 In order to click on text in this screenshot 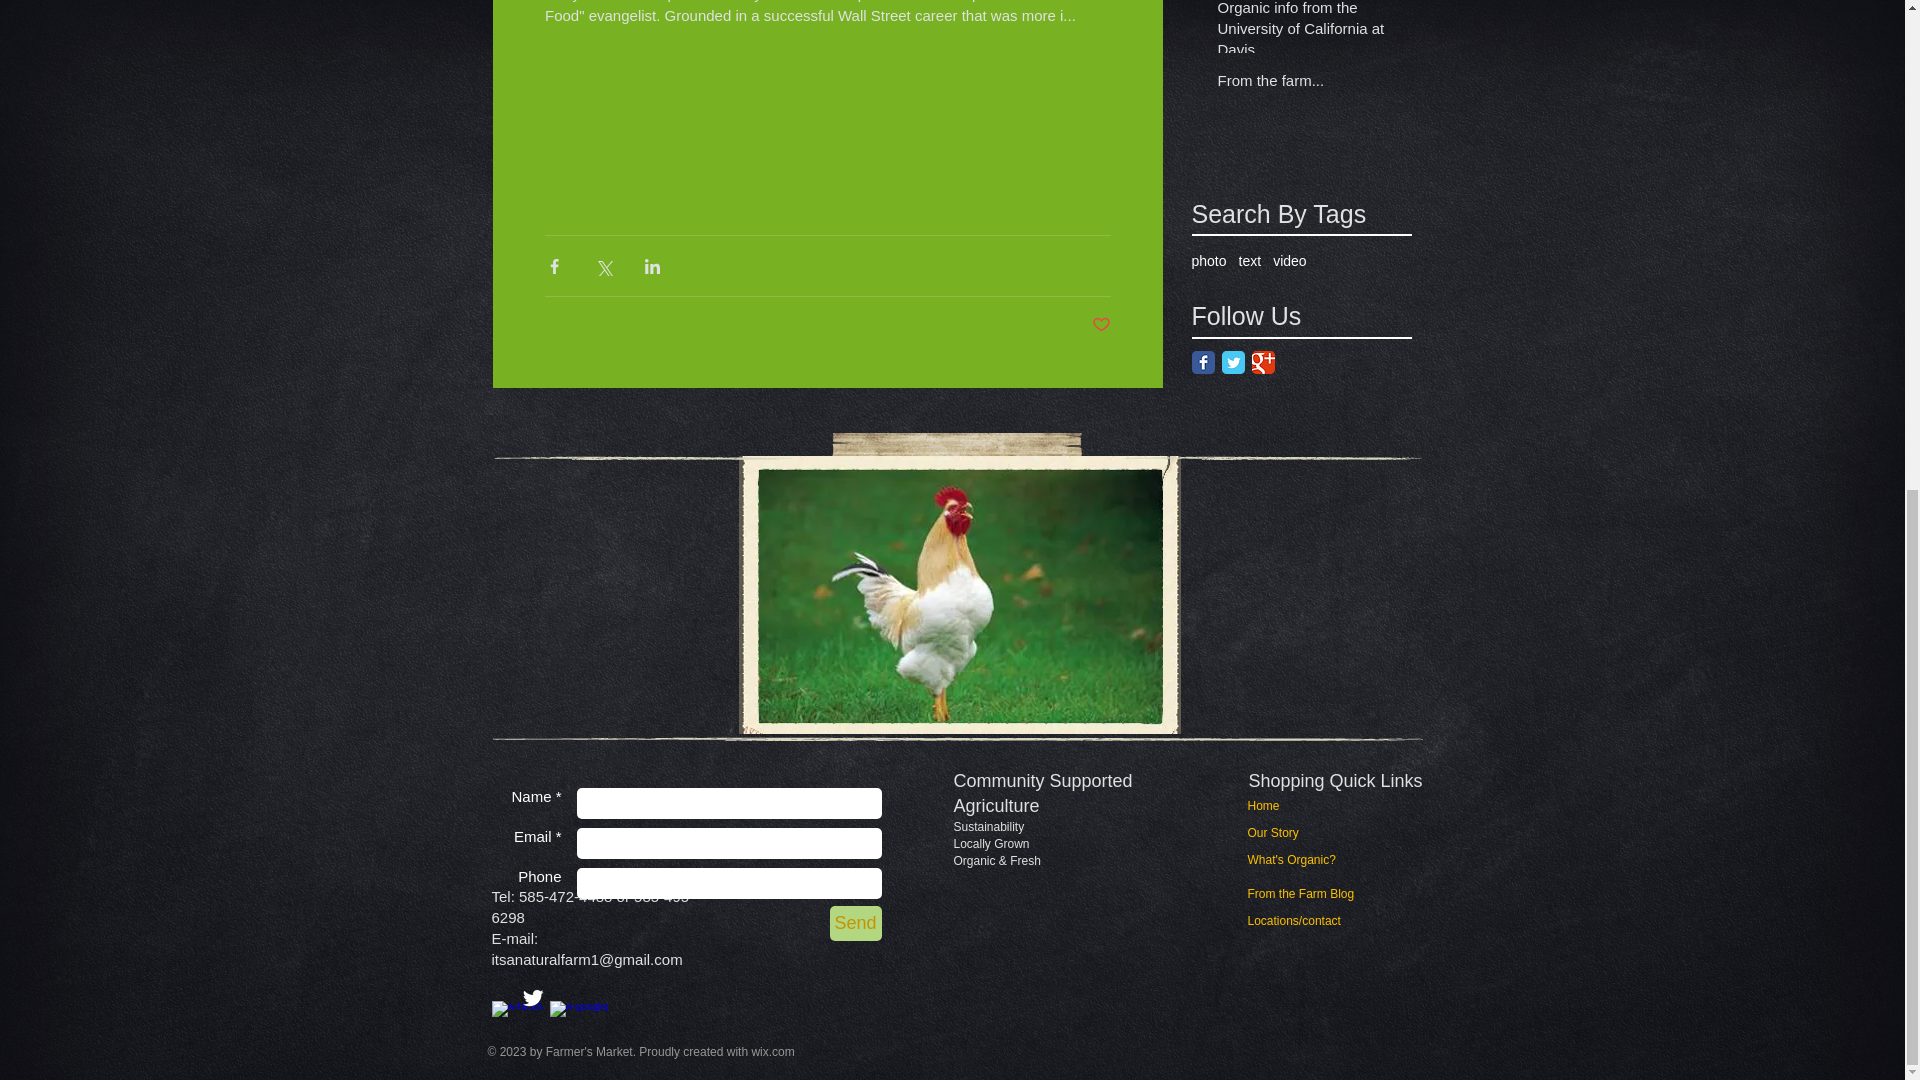, I will do `click(1250, 260)`.